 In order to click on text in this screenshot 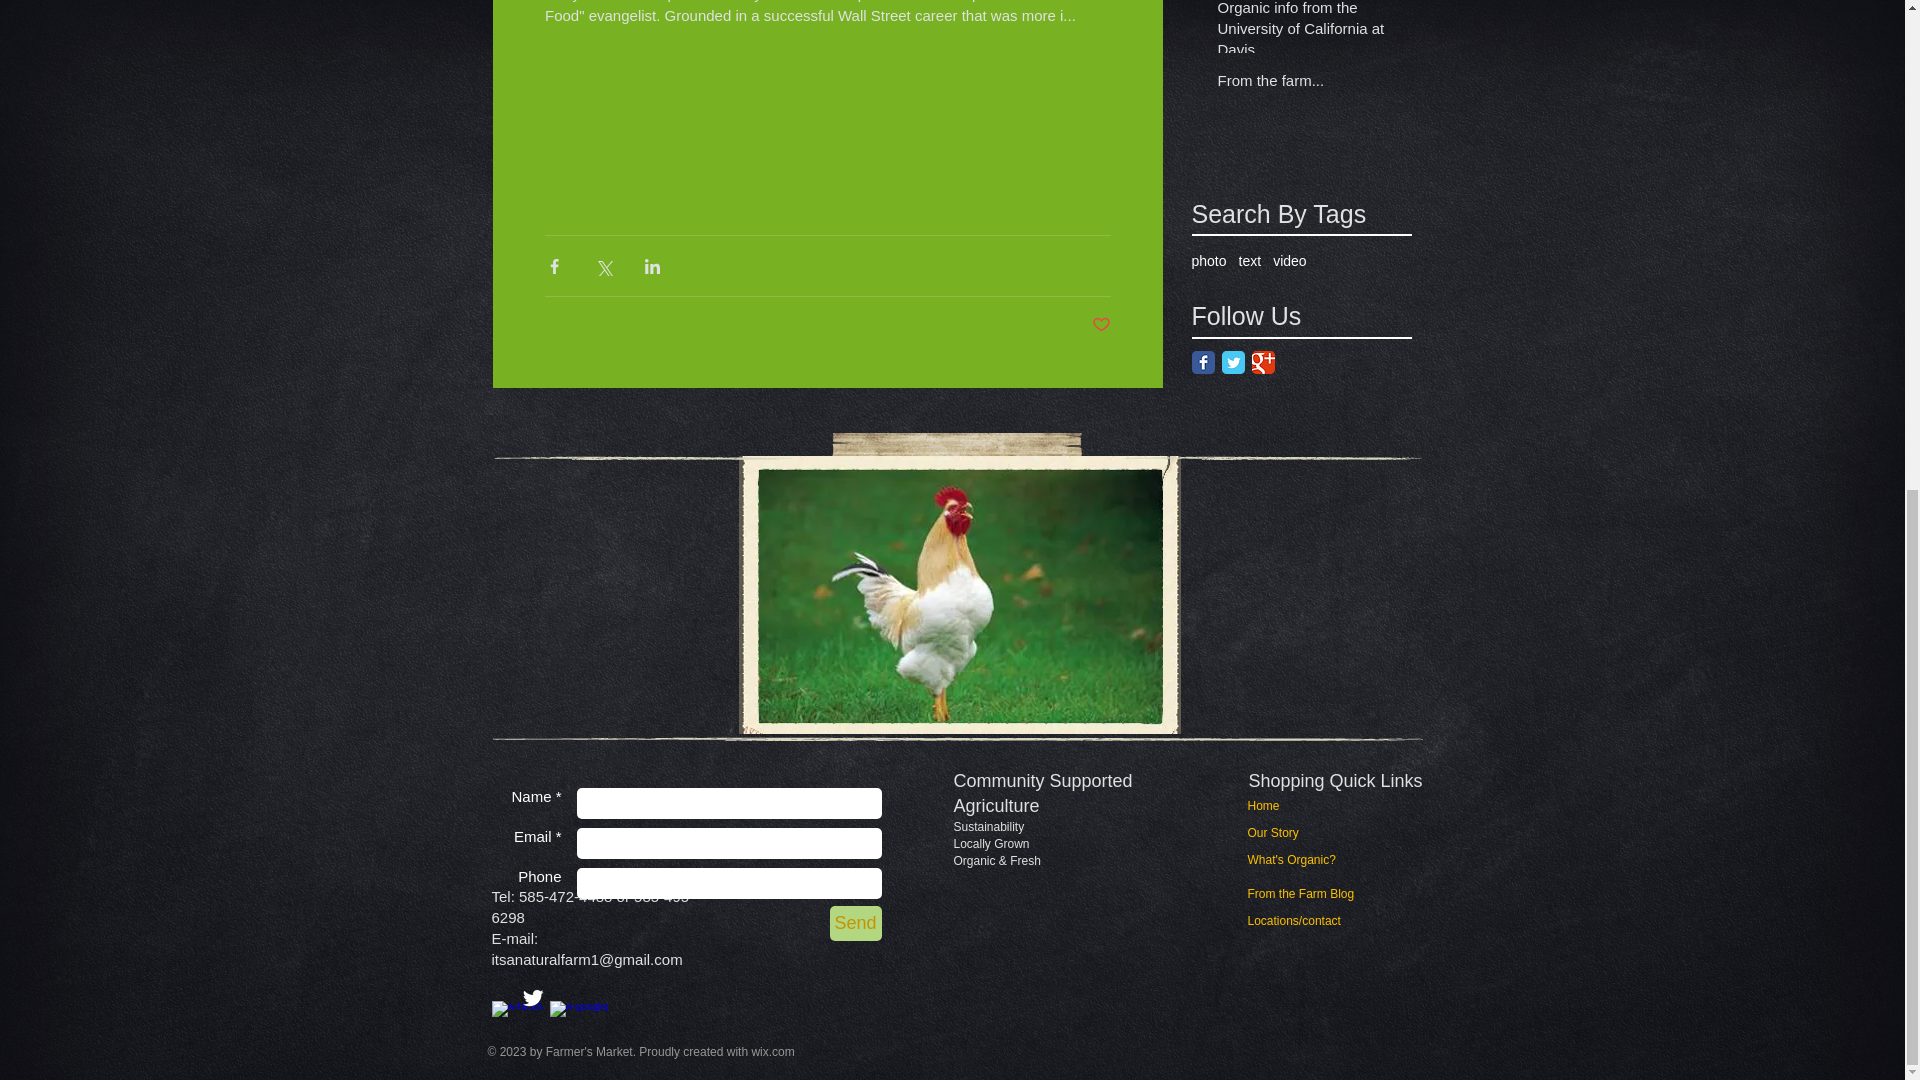, I will do `click(1250, 260)`.